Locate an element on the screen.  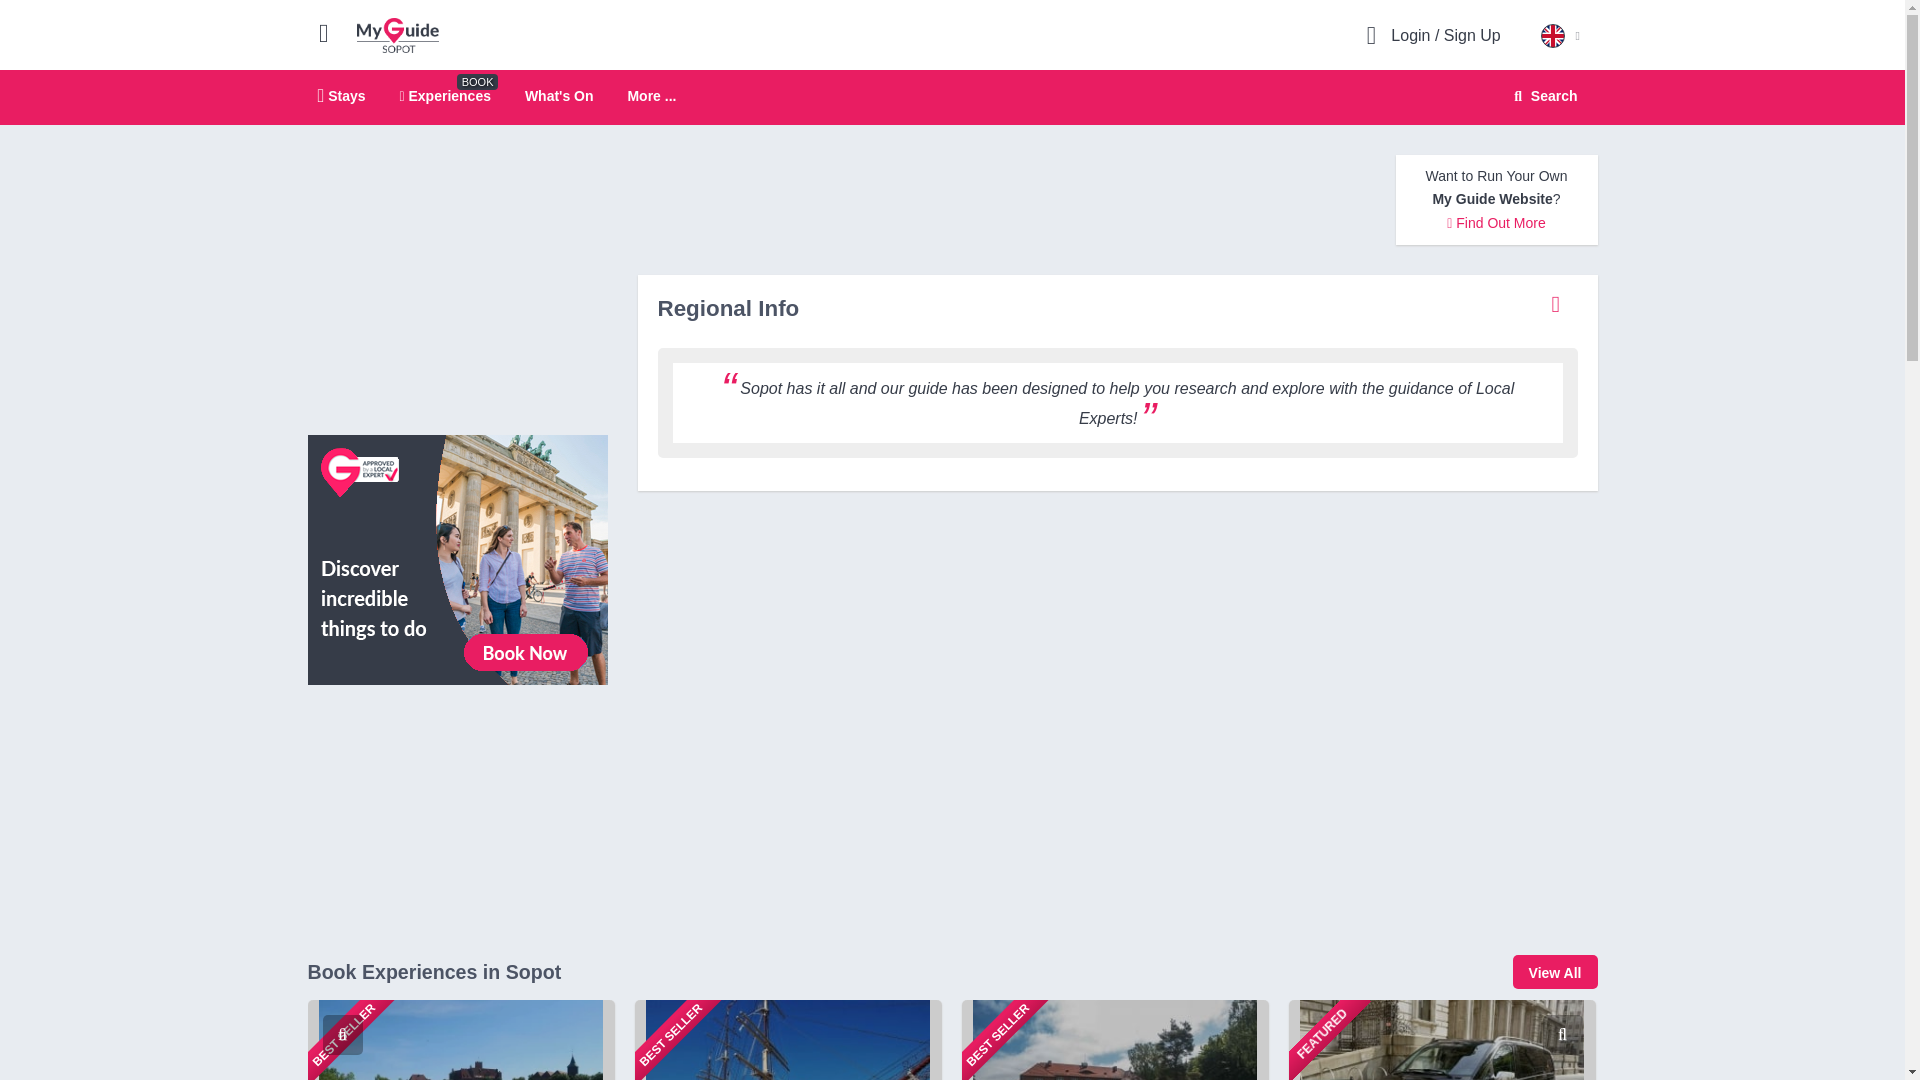
Experiences is located at coordinates (458, 558).